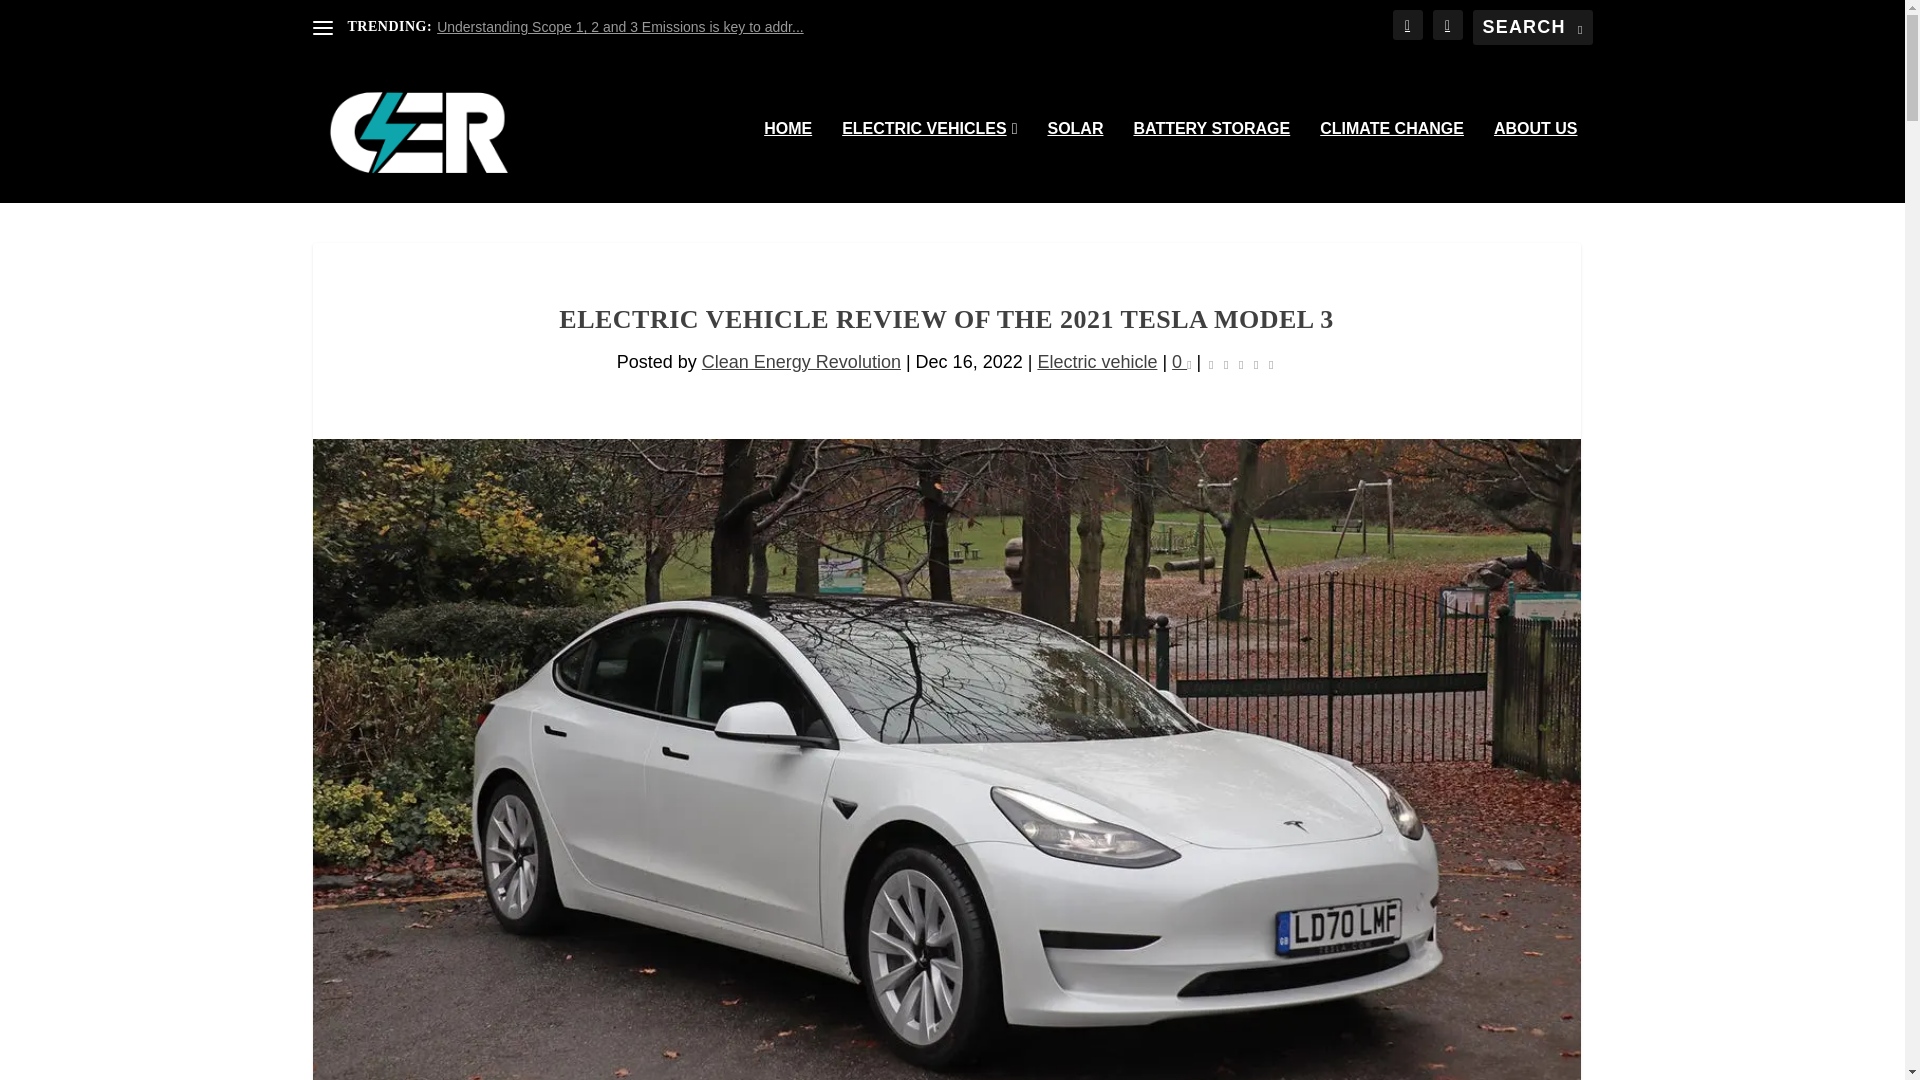 This screenshot has width=1920, height=1080. What do you see at coordinates (1536, 162) in the screenshot?
I see `ABOUT US` at bounding box center [1536, 162].